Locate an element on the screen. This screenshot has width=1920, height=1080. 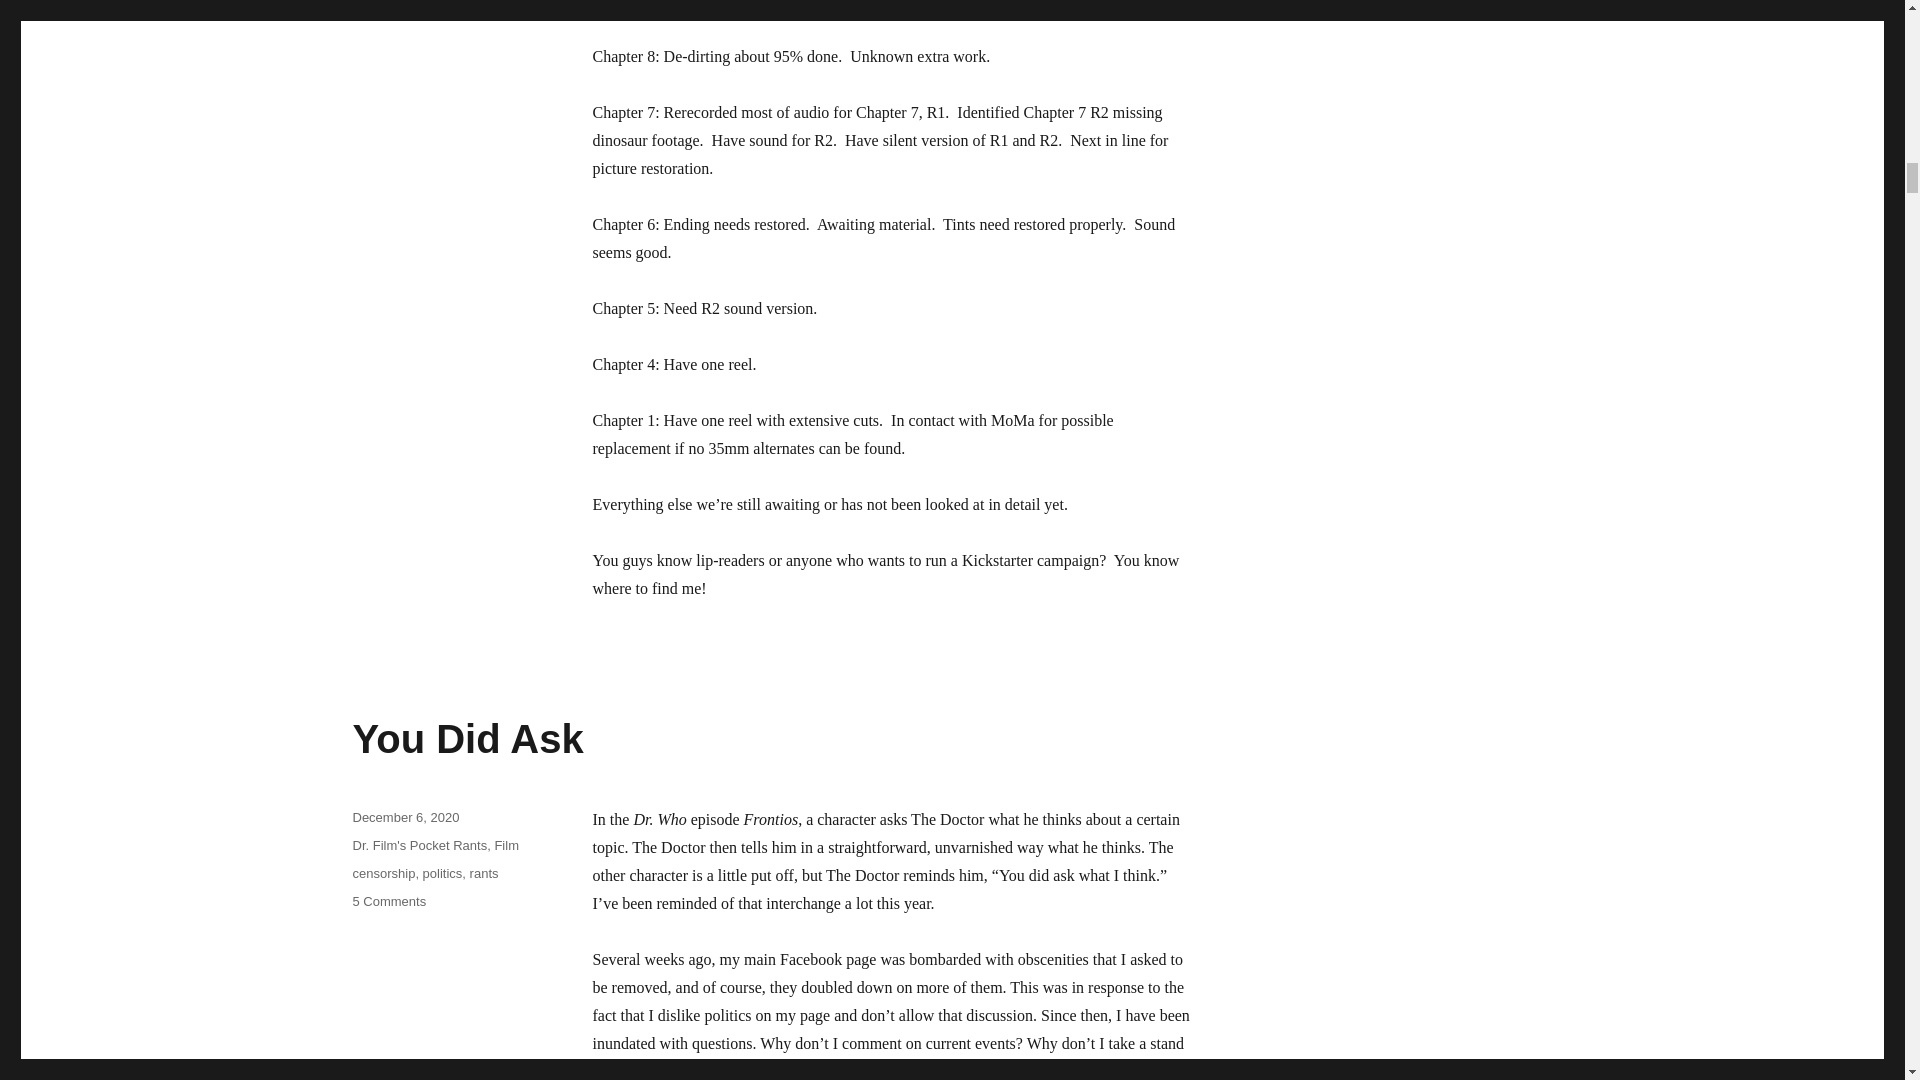
rants is located at coordinates (382, 874).